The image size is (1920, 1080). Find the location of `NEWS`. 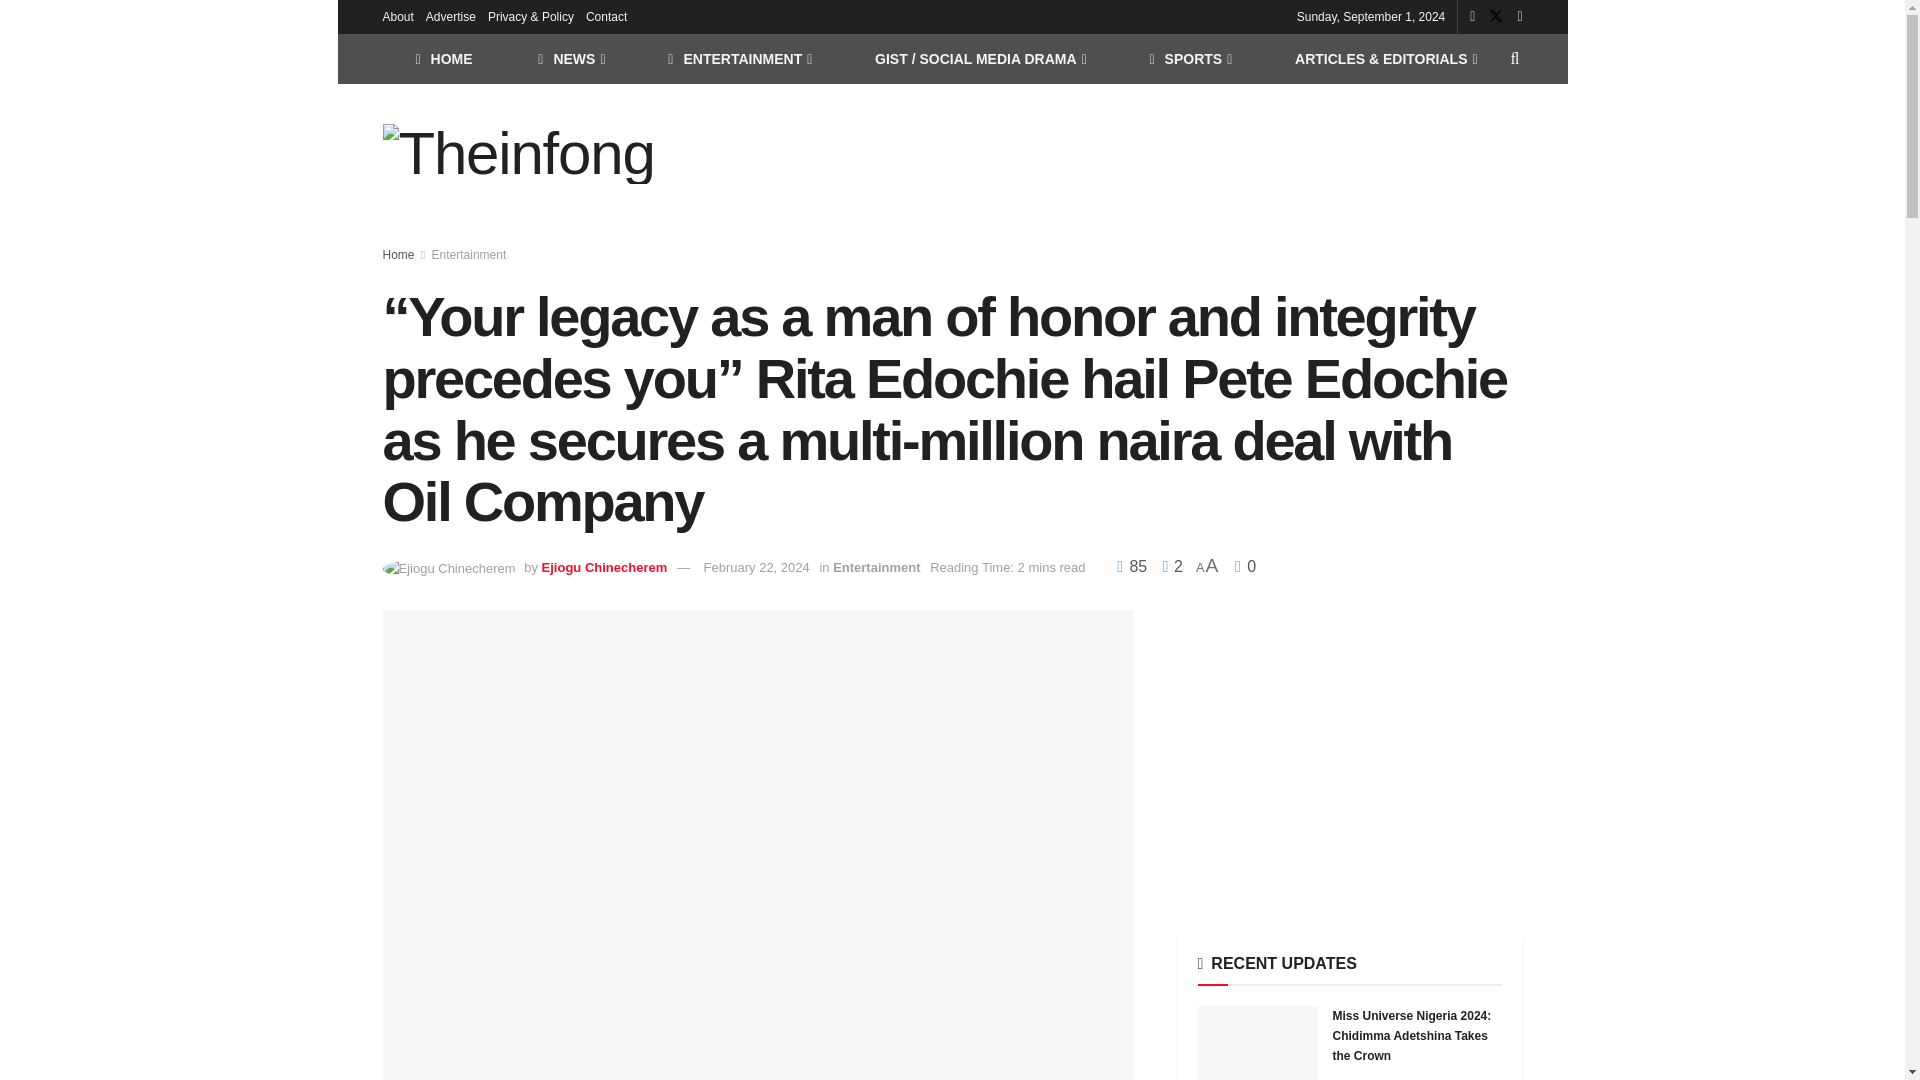

NEWS is located at coordinates (570, 58).